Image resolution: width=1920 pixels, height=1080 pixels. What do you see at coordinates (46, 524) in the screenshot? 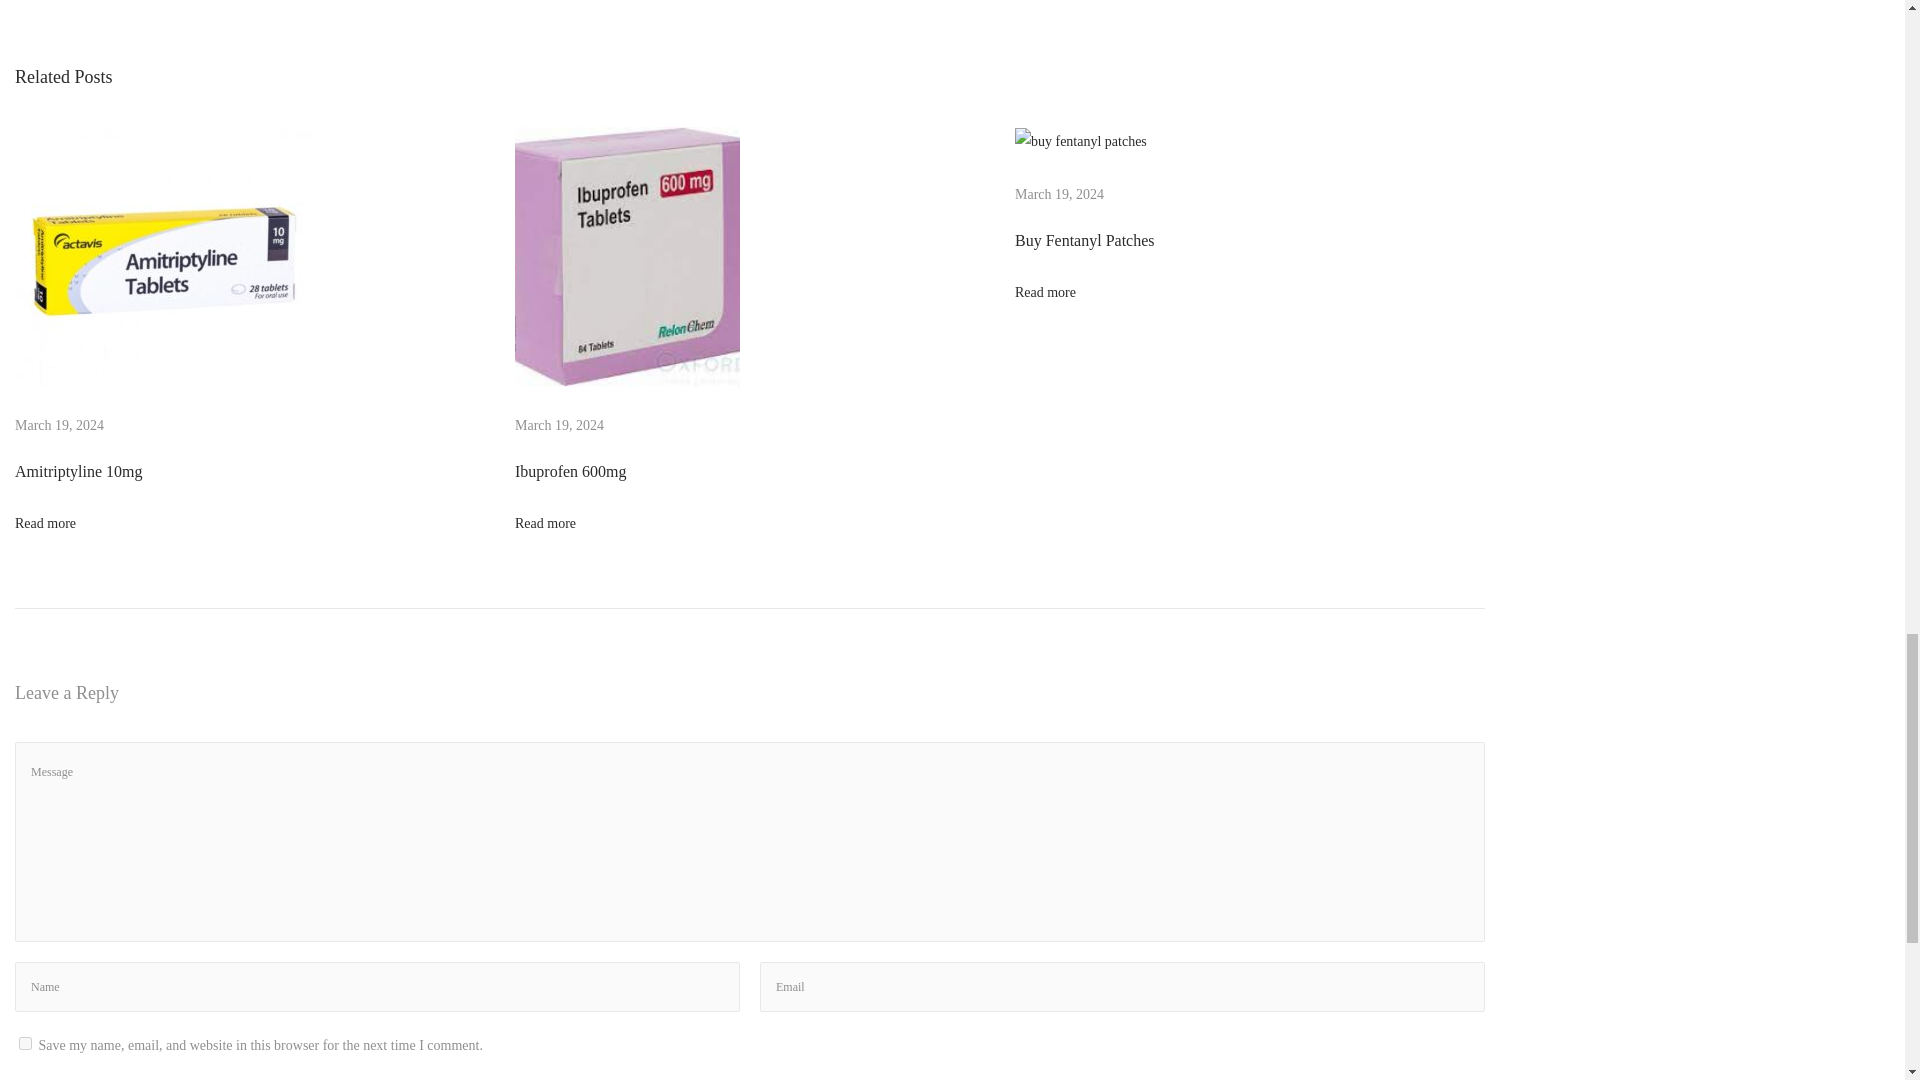
I see `Read more` at bounding box center [46, 524].